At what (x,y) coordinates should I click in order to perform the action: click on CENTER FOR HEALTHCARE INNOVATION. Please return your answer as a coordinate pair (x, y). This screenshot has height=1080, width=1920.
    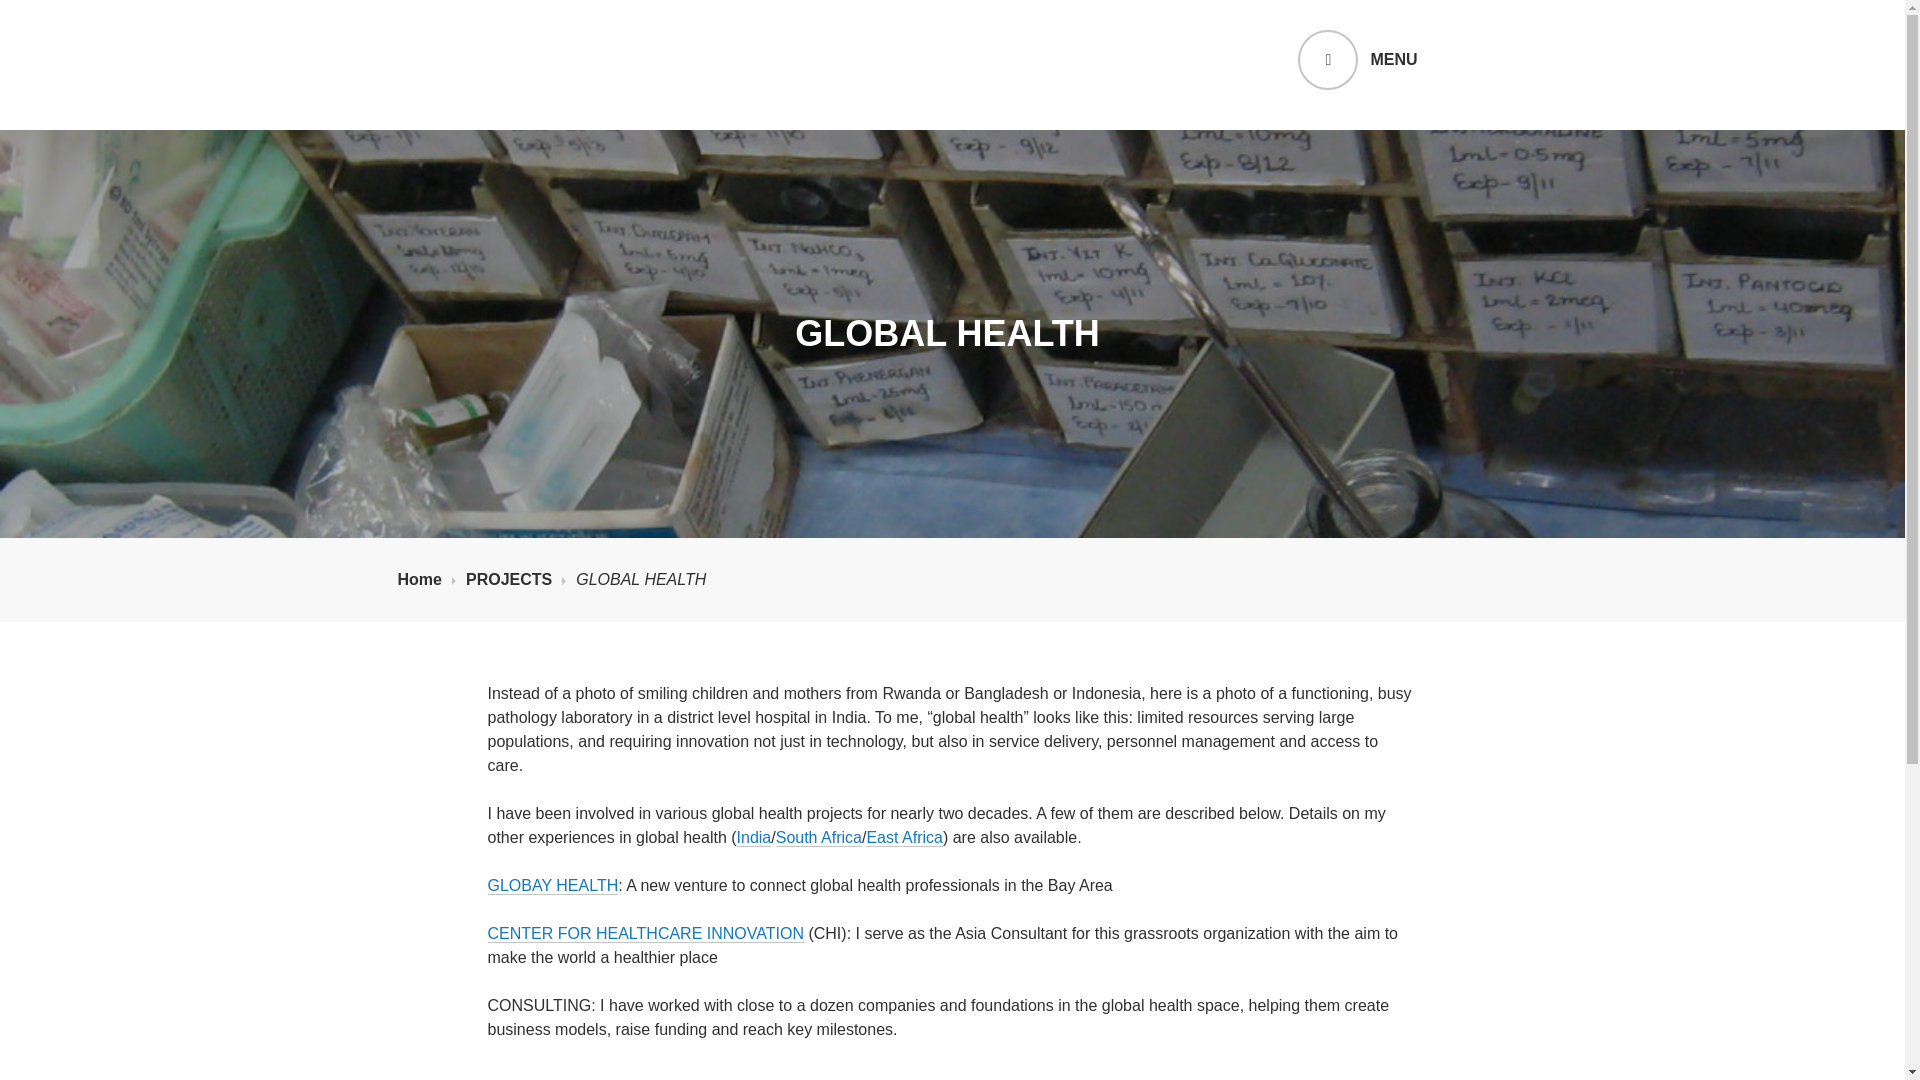
    Looking at the image, I should click on (646, 933).